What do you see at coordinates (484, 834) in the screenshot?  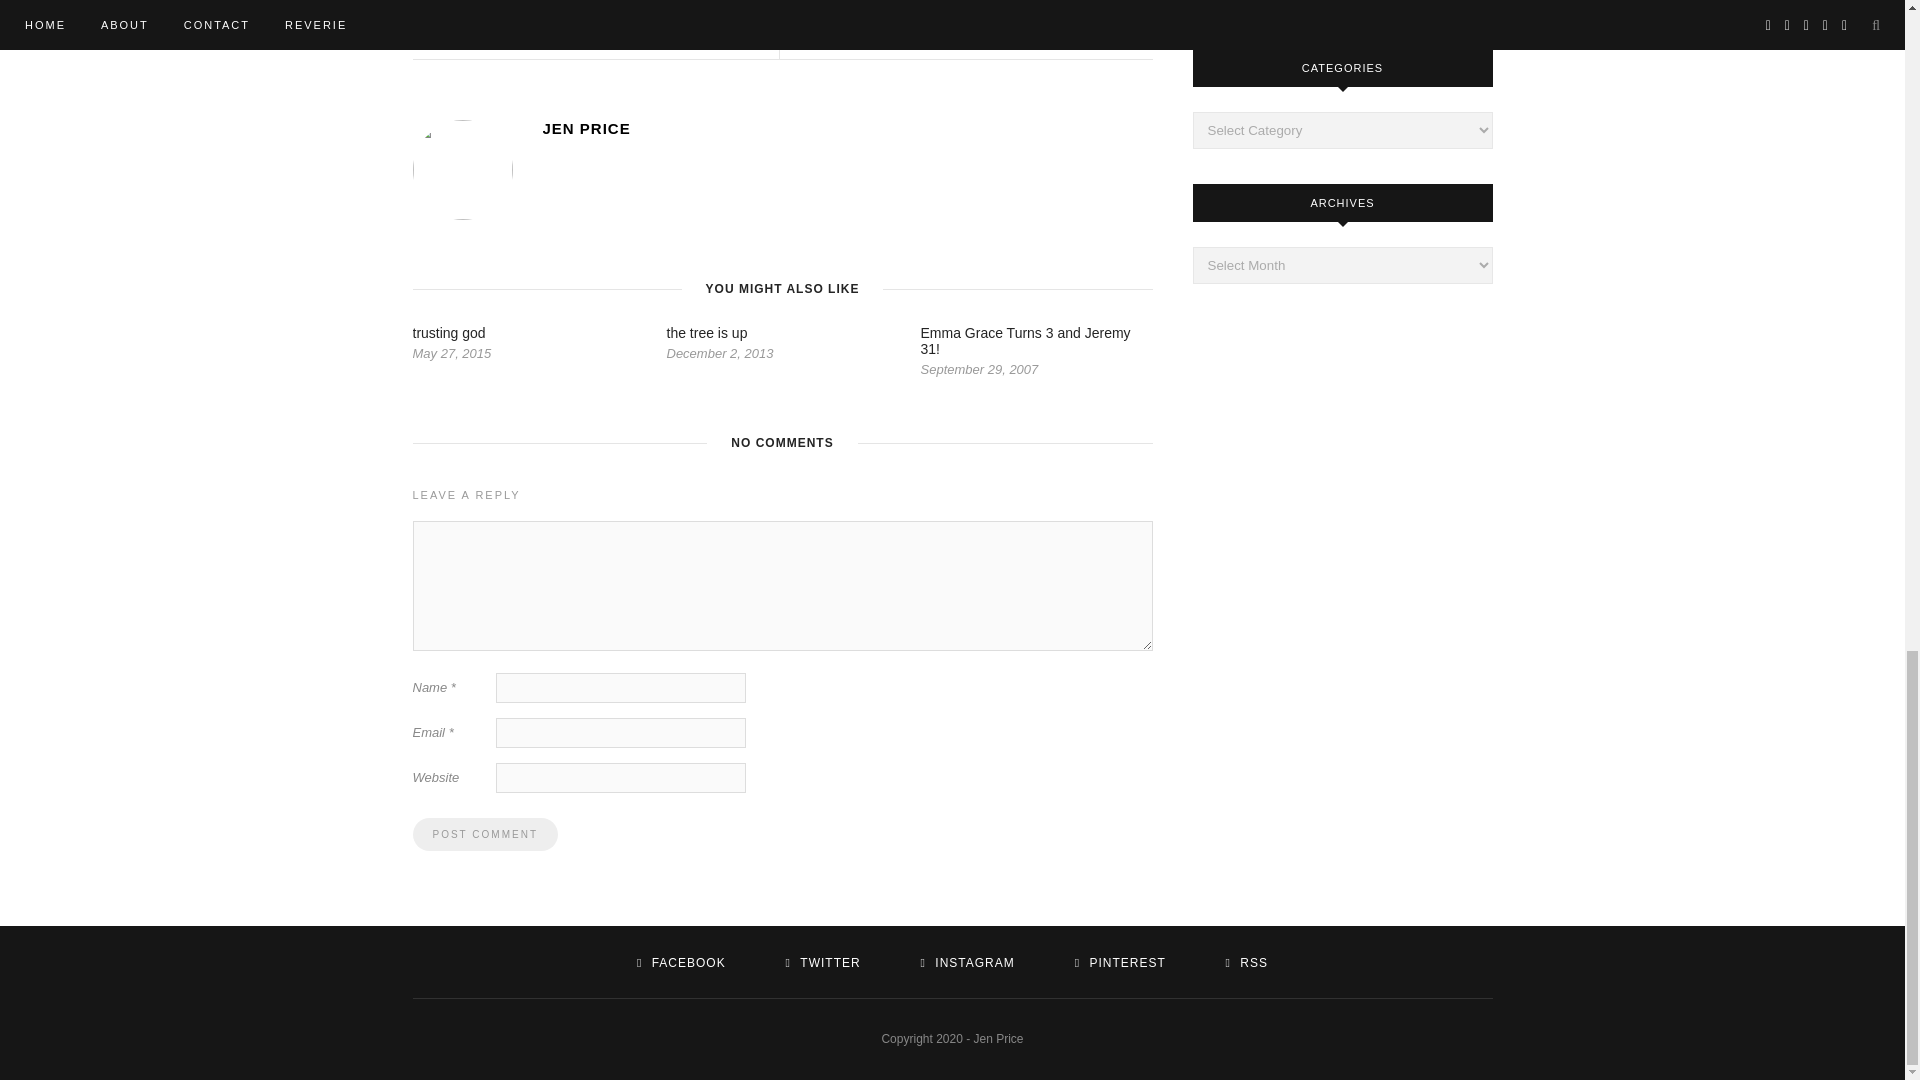 I see `Post Comment` at bounding box center [484, 834].